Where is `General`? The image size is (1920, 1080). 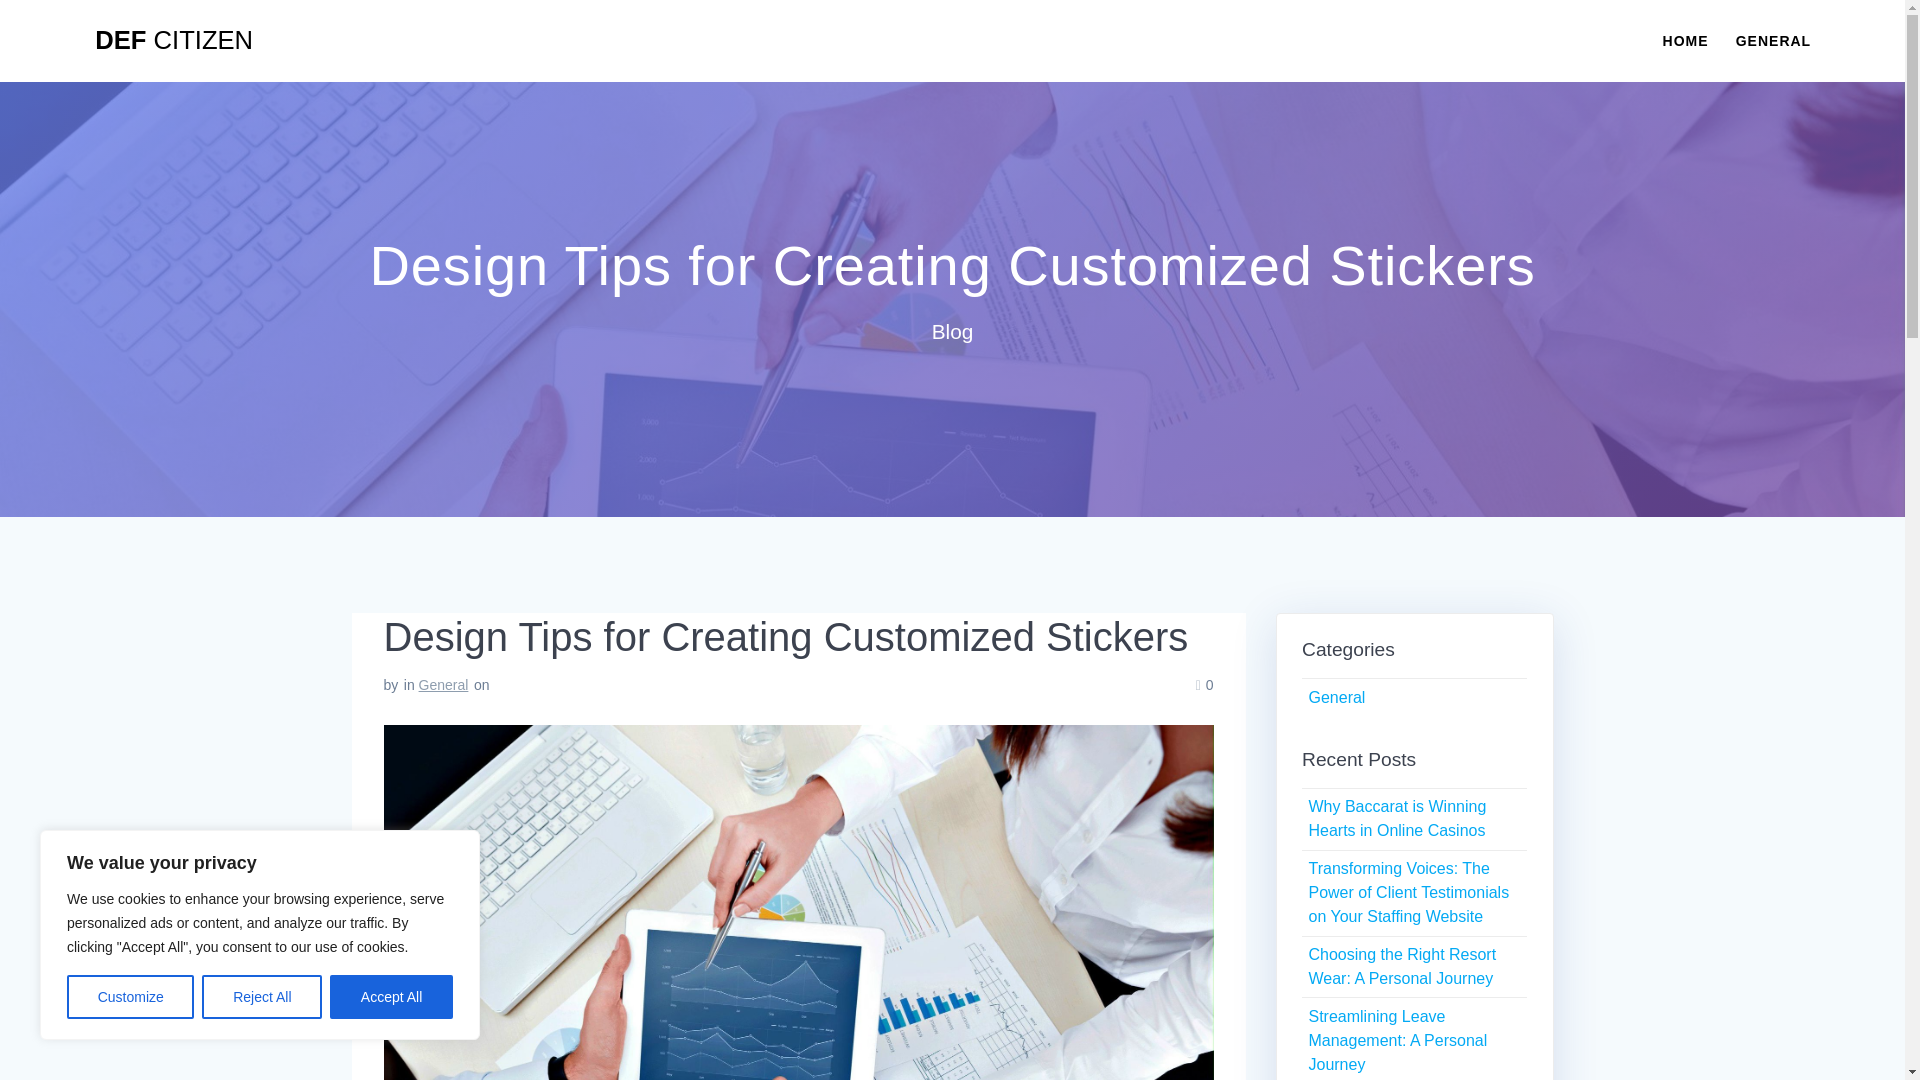 General is located at coordinates (1336, 698).